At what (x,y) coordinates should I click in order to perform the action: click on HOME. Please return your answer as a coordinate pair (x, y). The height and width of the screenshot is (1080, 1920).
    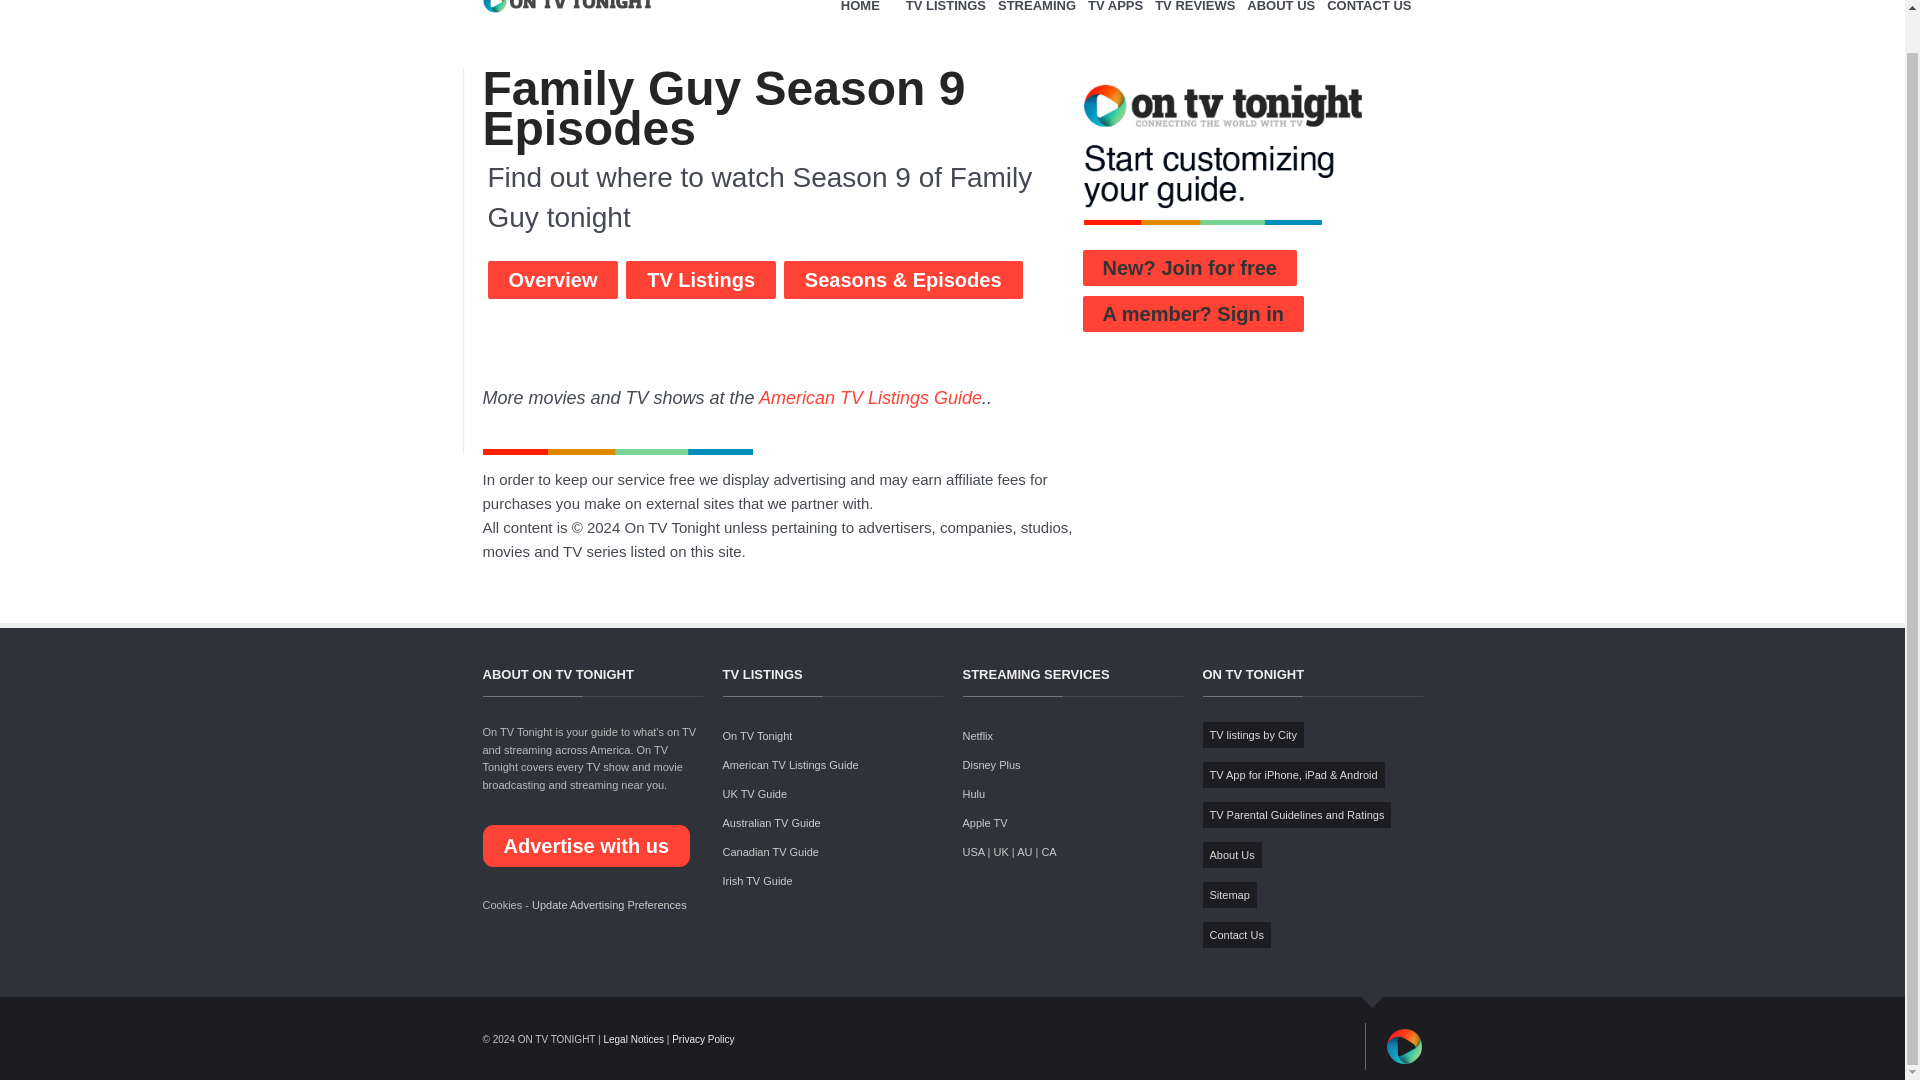
    Looking at the image, I should click on (868, 24).